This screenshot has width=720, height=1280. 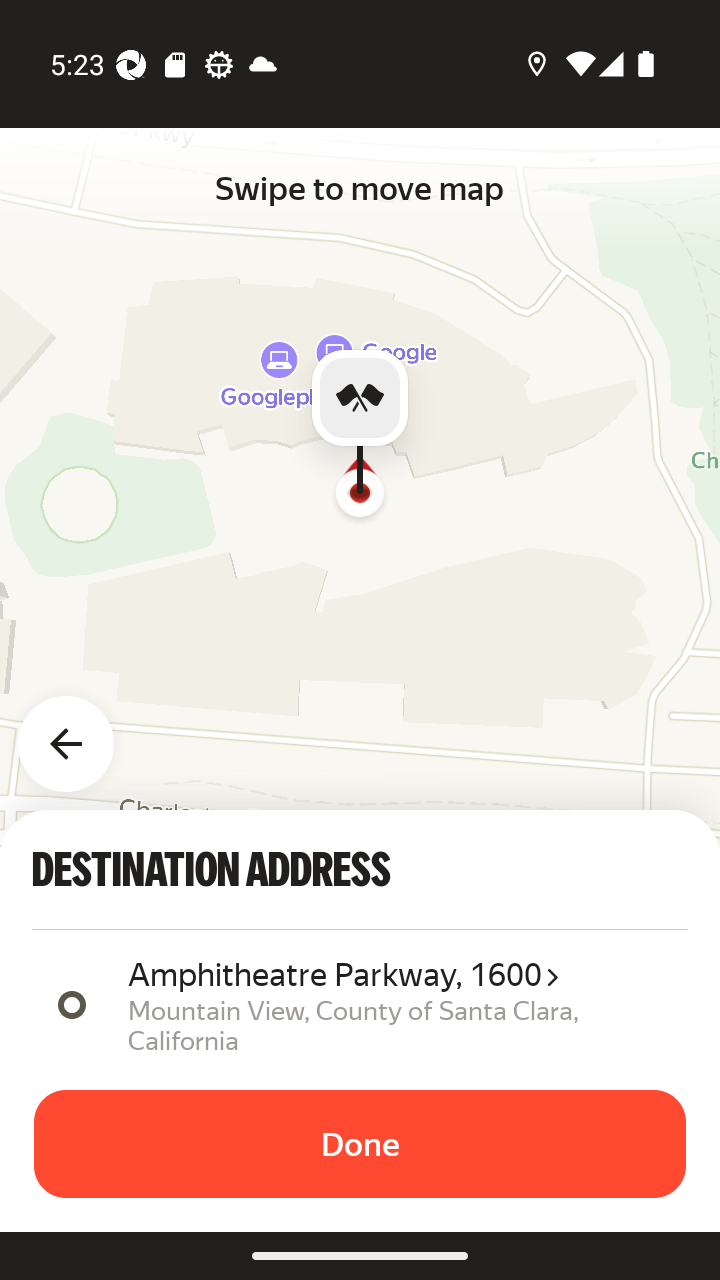 What do you see at coordinates (360, 1144) in the screenshot?
I see `Done` at bounding box center [360, 1144].